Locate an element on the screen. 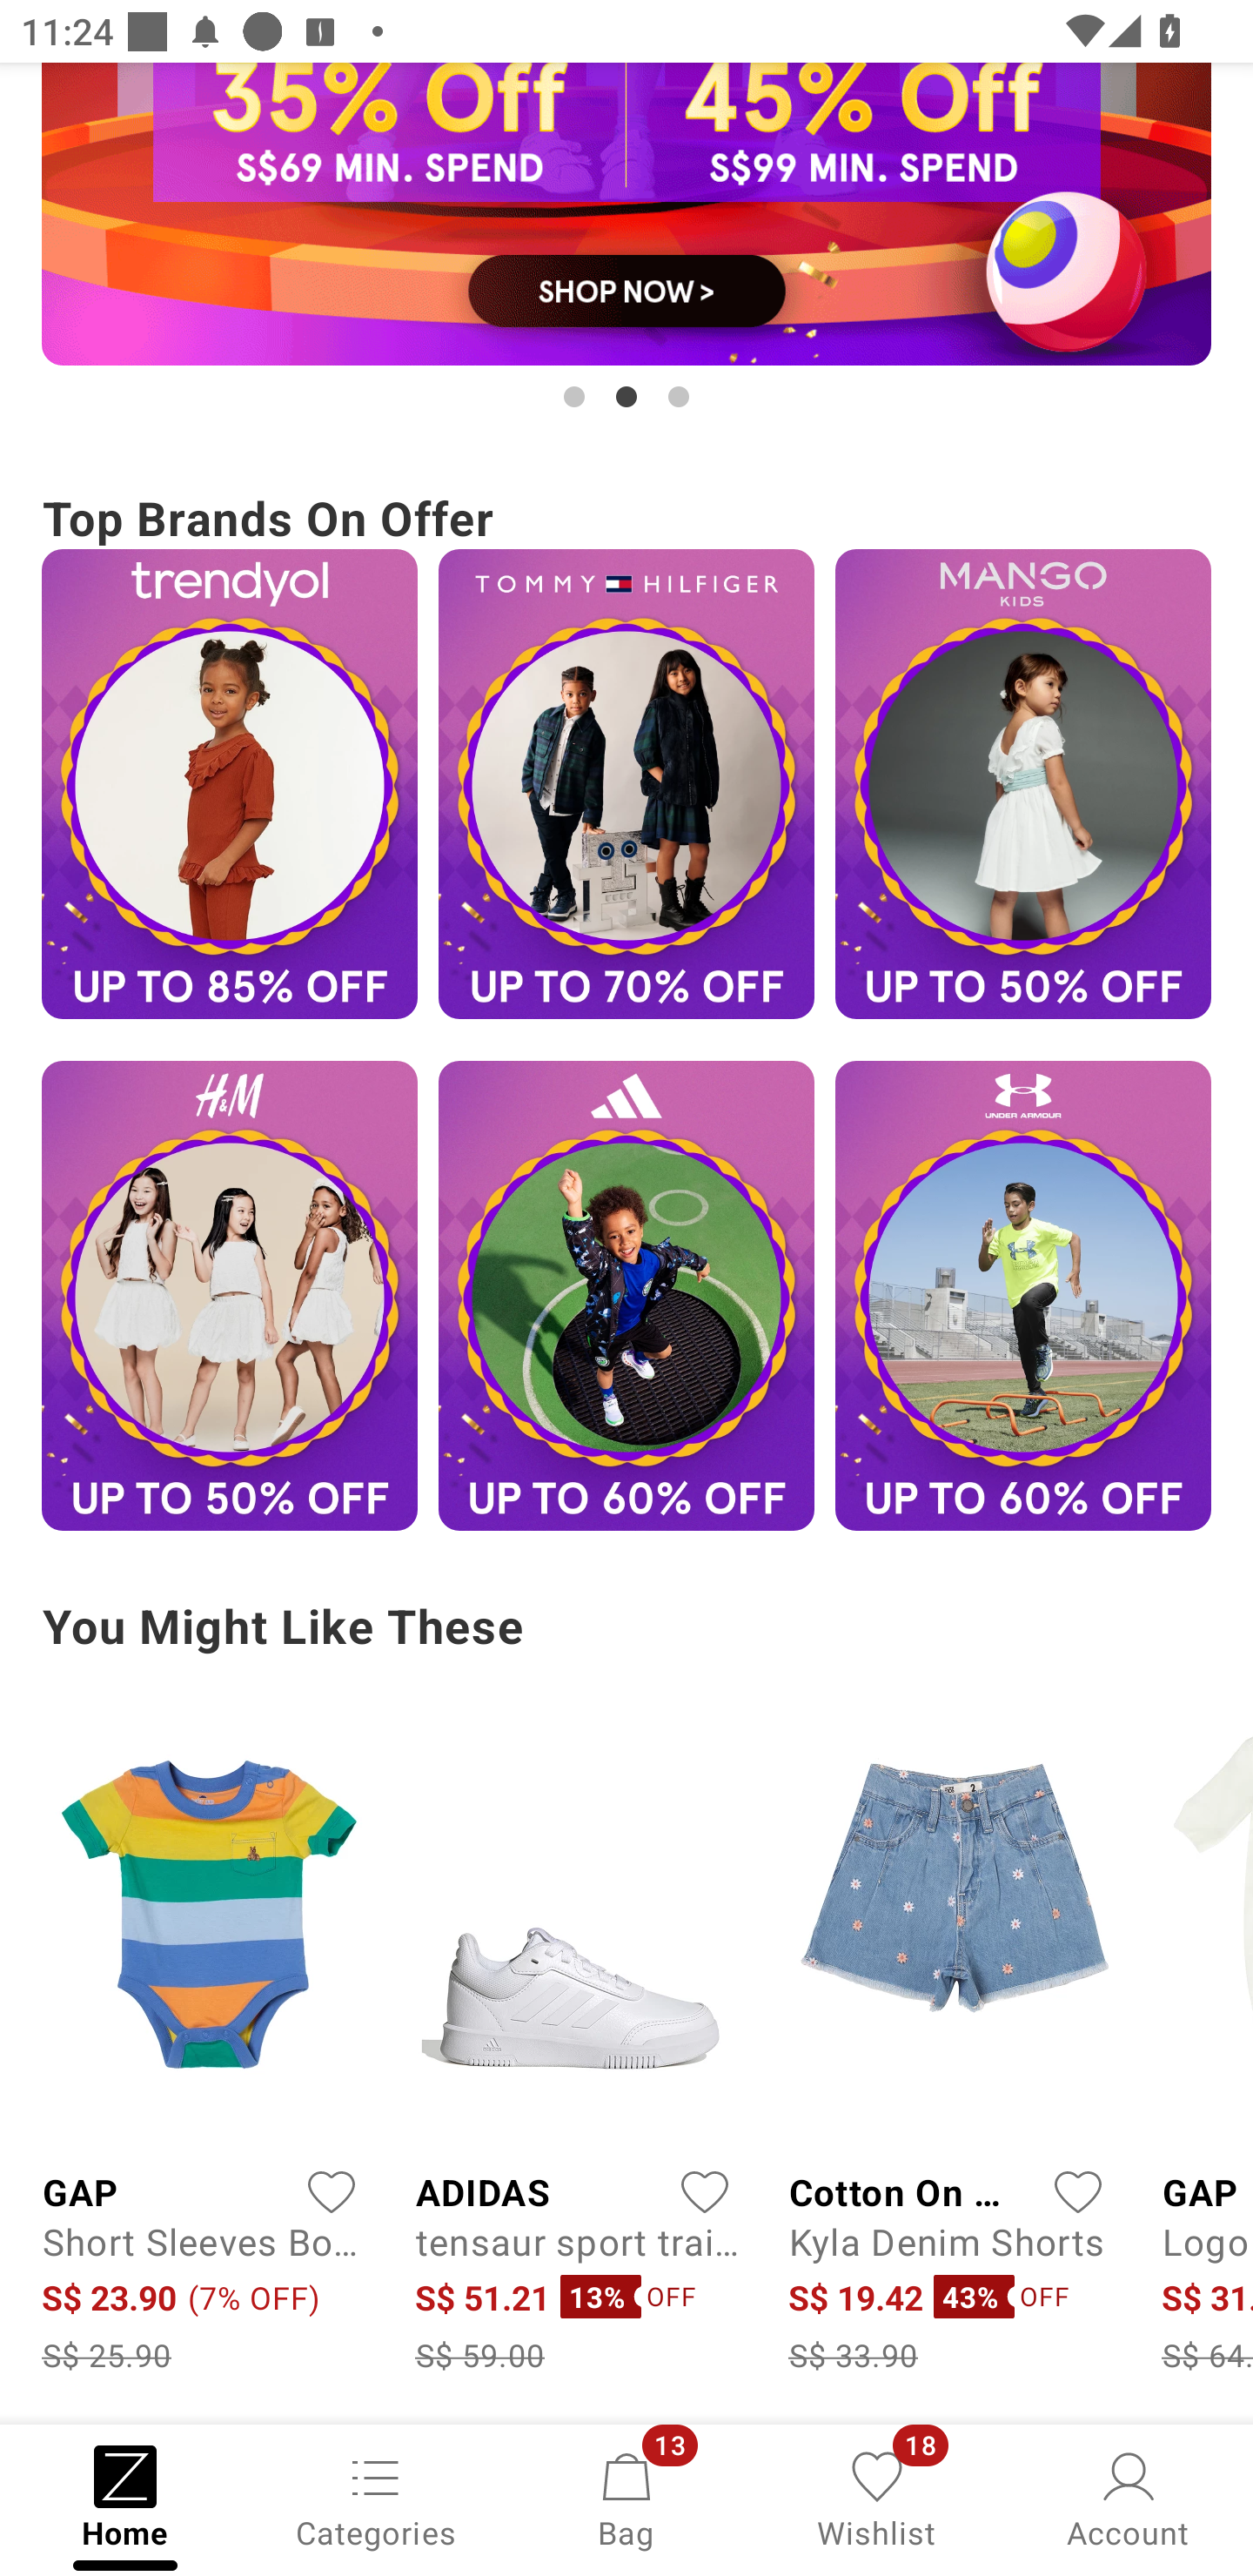 The image size is (1253, 2576). Campaign banner is located at coordinates (229, 784).